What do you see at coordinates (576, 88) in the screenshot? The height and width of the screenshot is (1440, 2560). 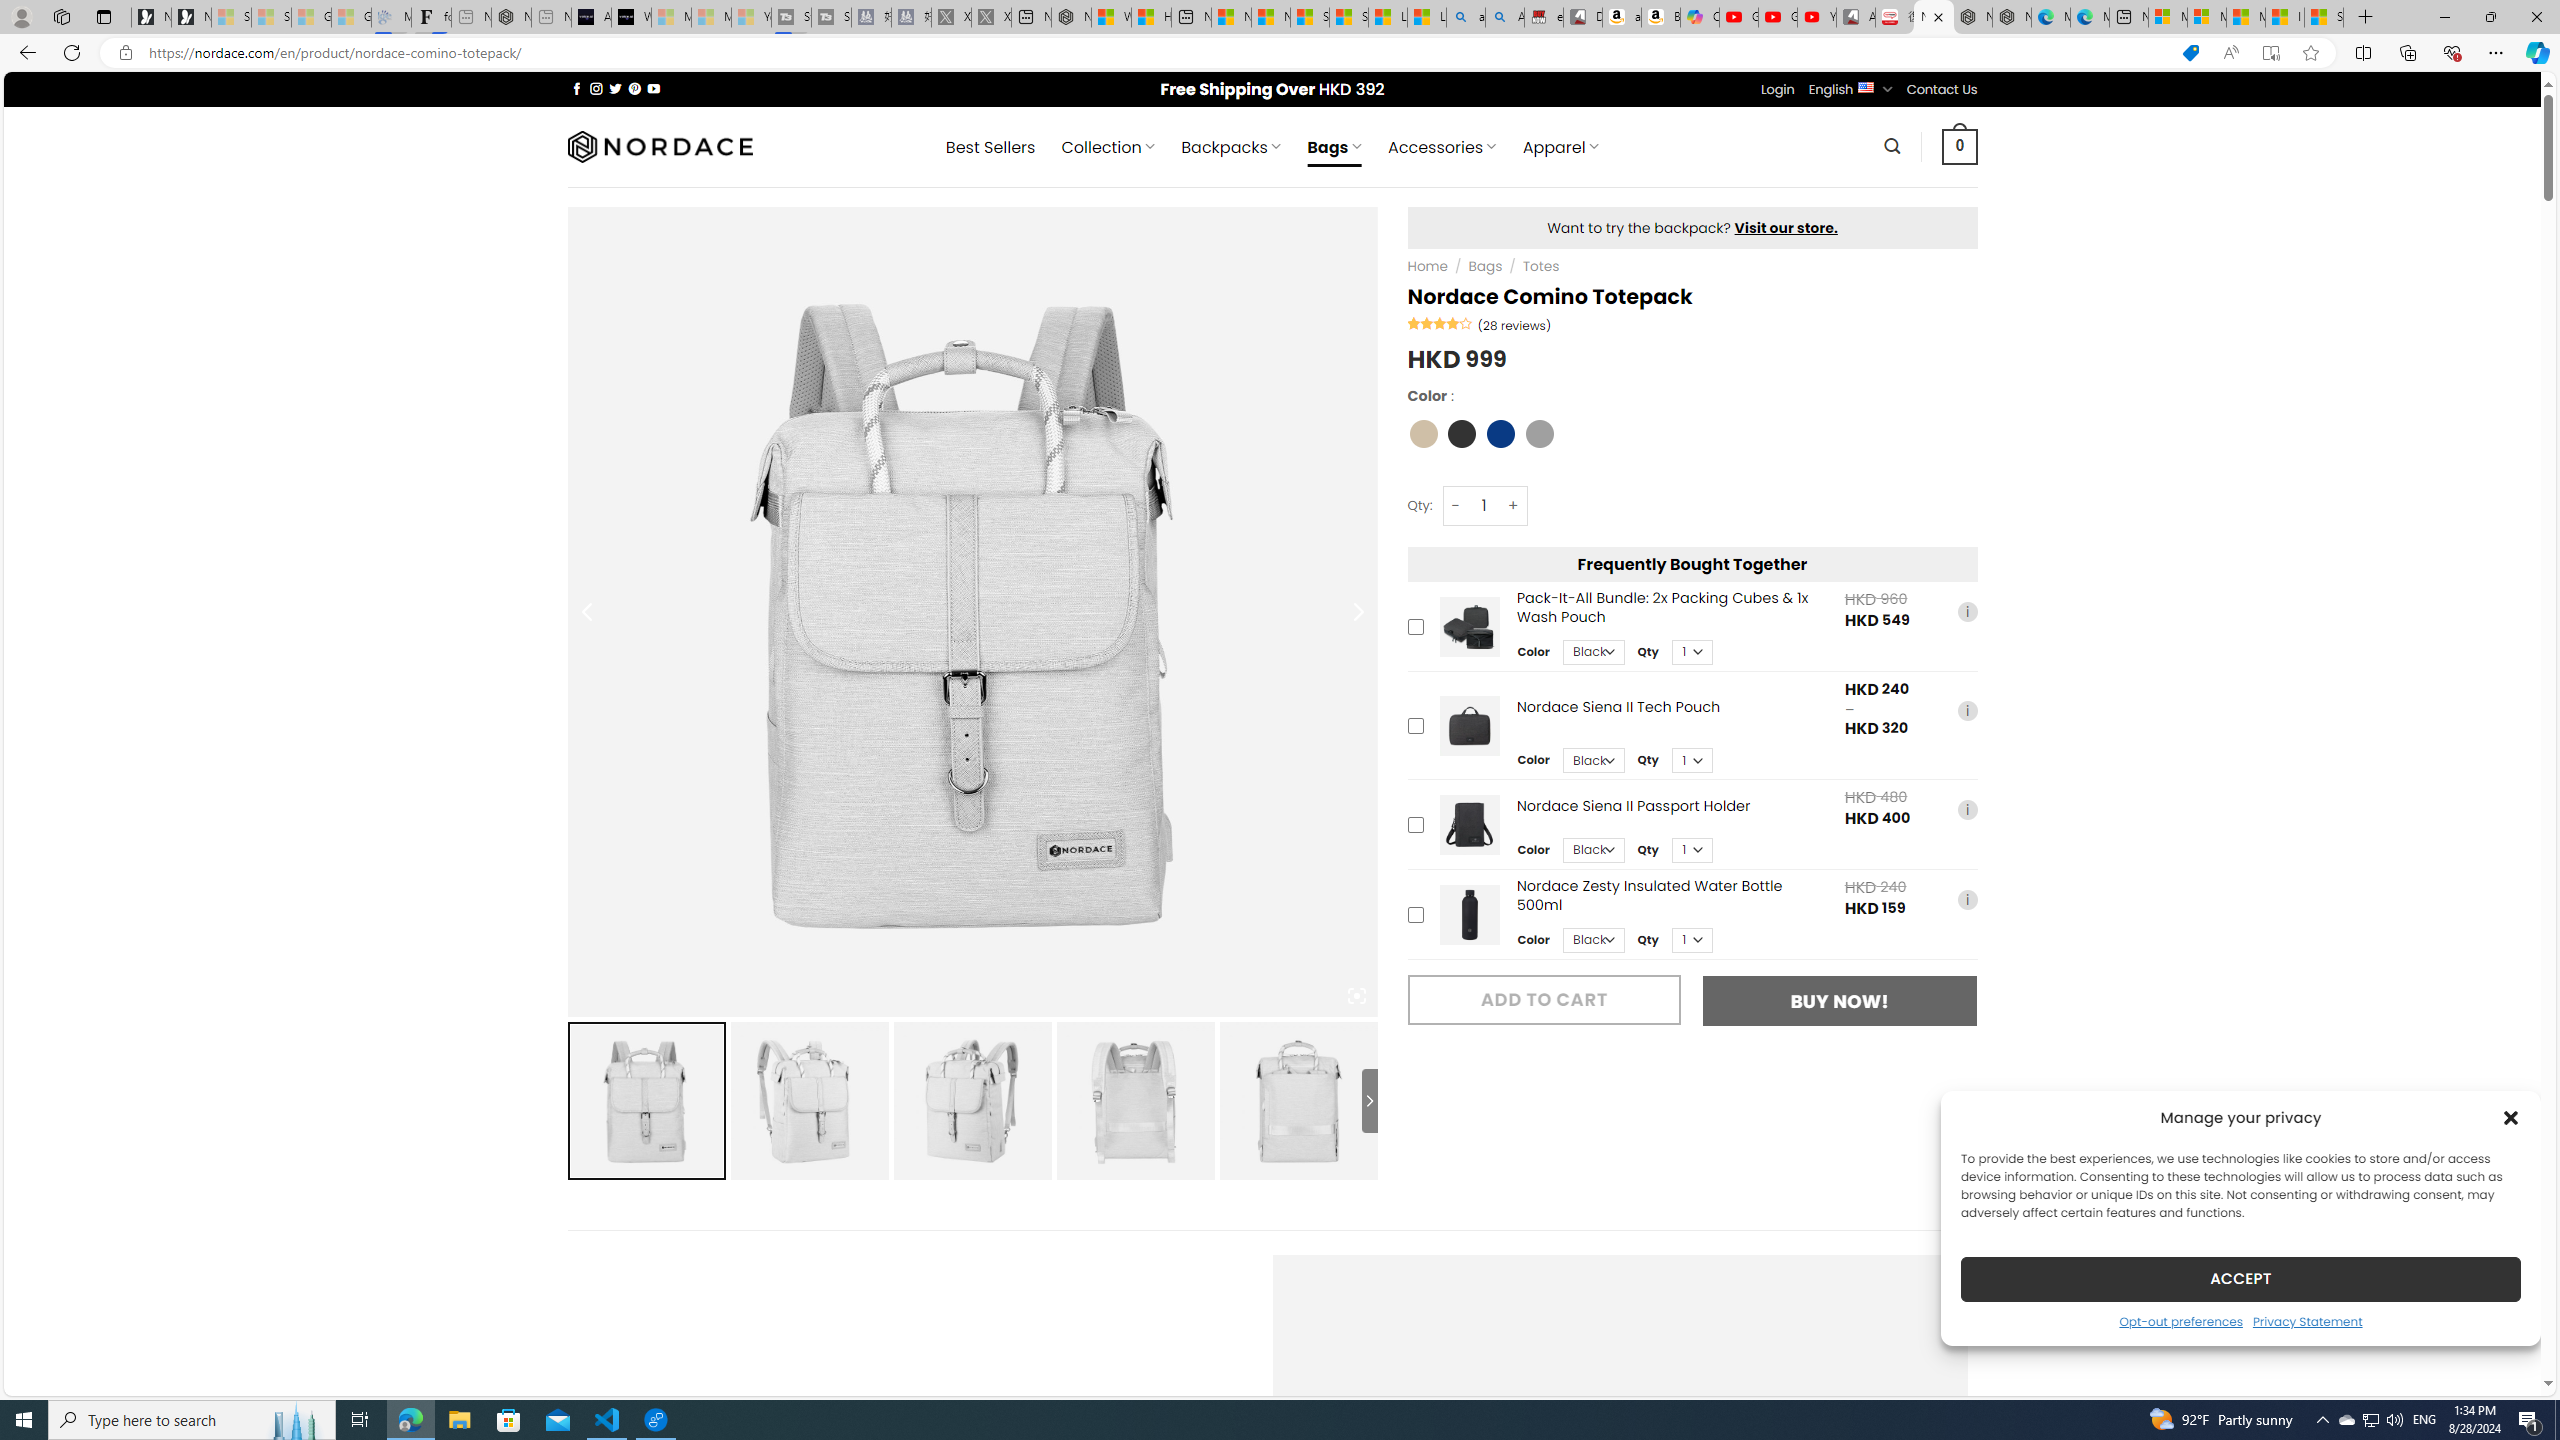 I see `Follow on Facebook` at bounding box center [576, 88].